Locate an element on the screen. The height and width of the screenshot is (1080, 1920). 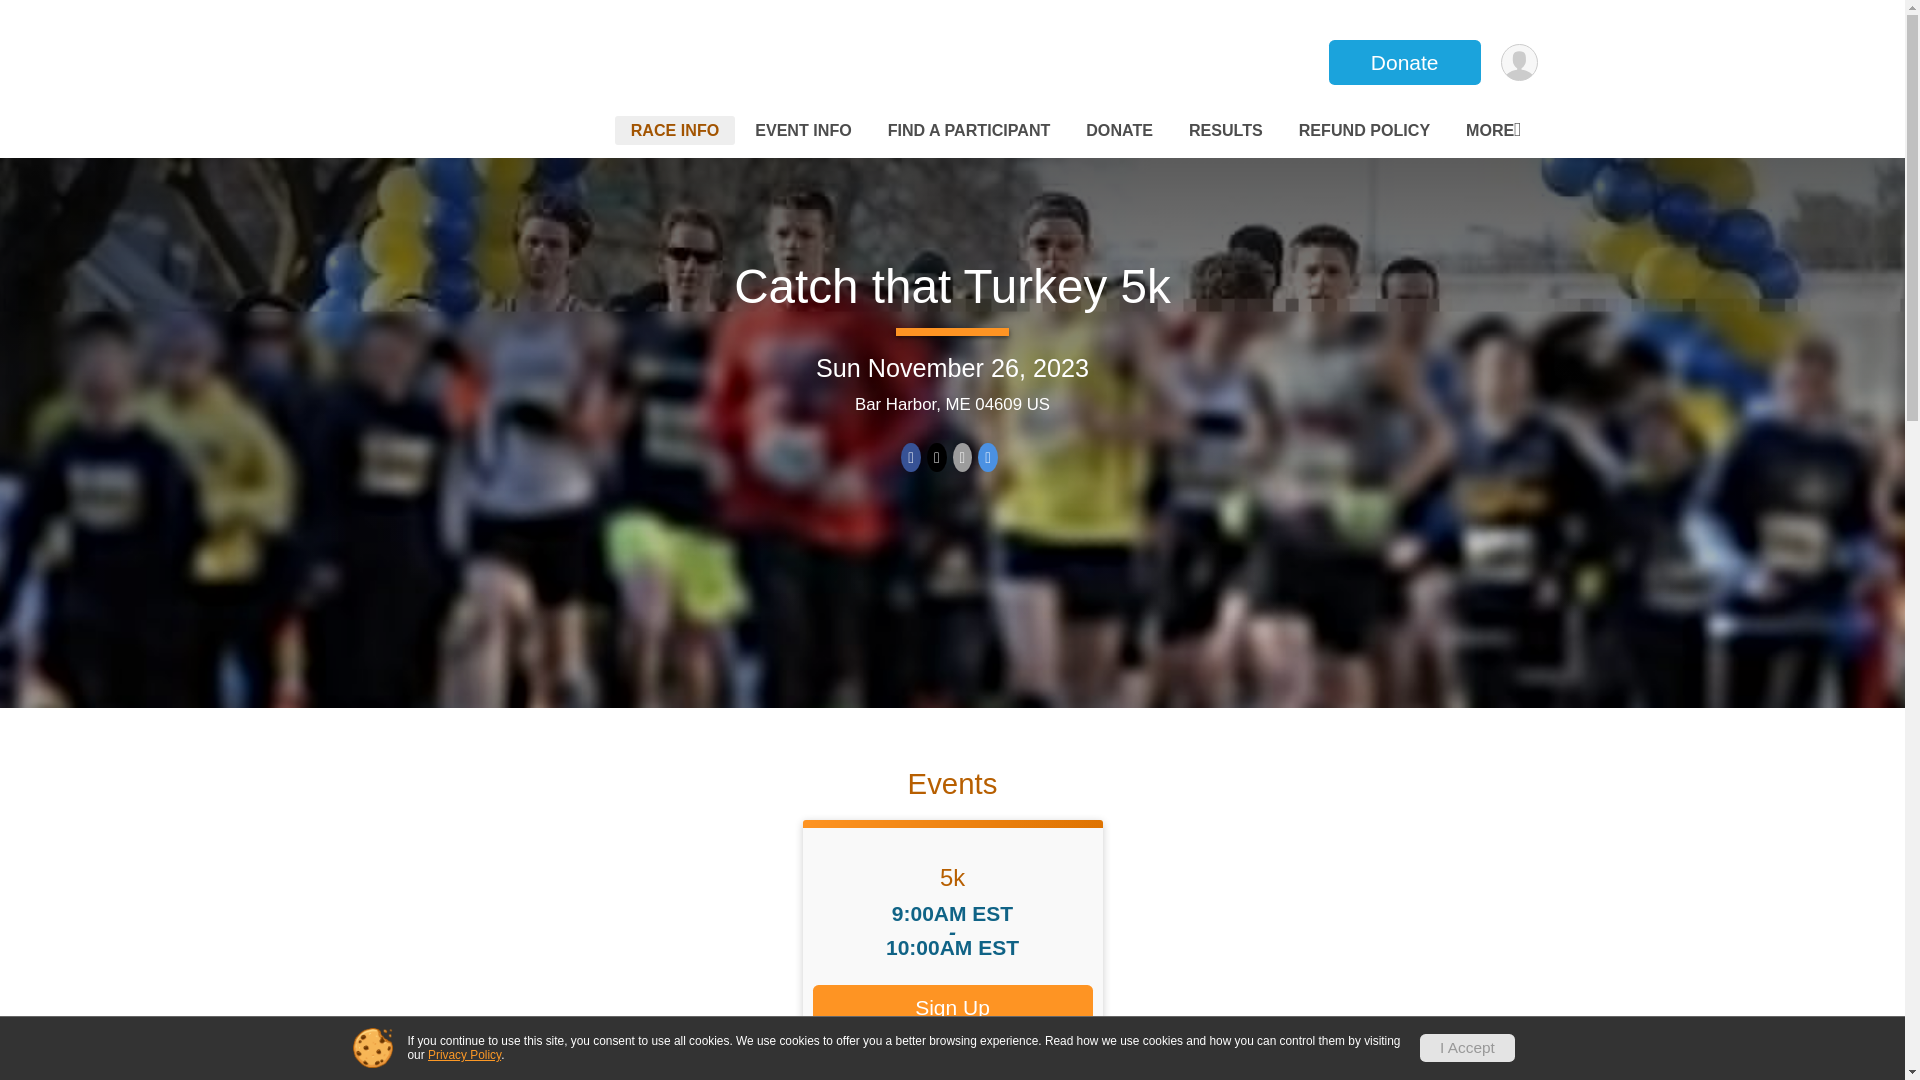
RACE INFO is located at coordinates (674, 130).